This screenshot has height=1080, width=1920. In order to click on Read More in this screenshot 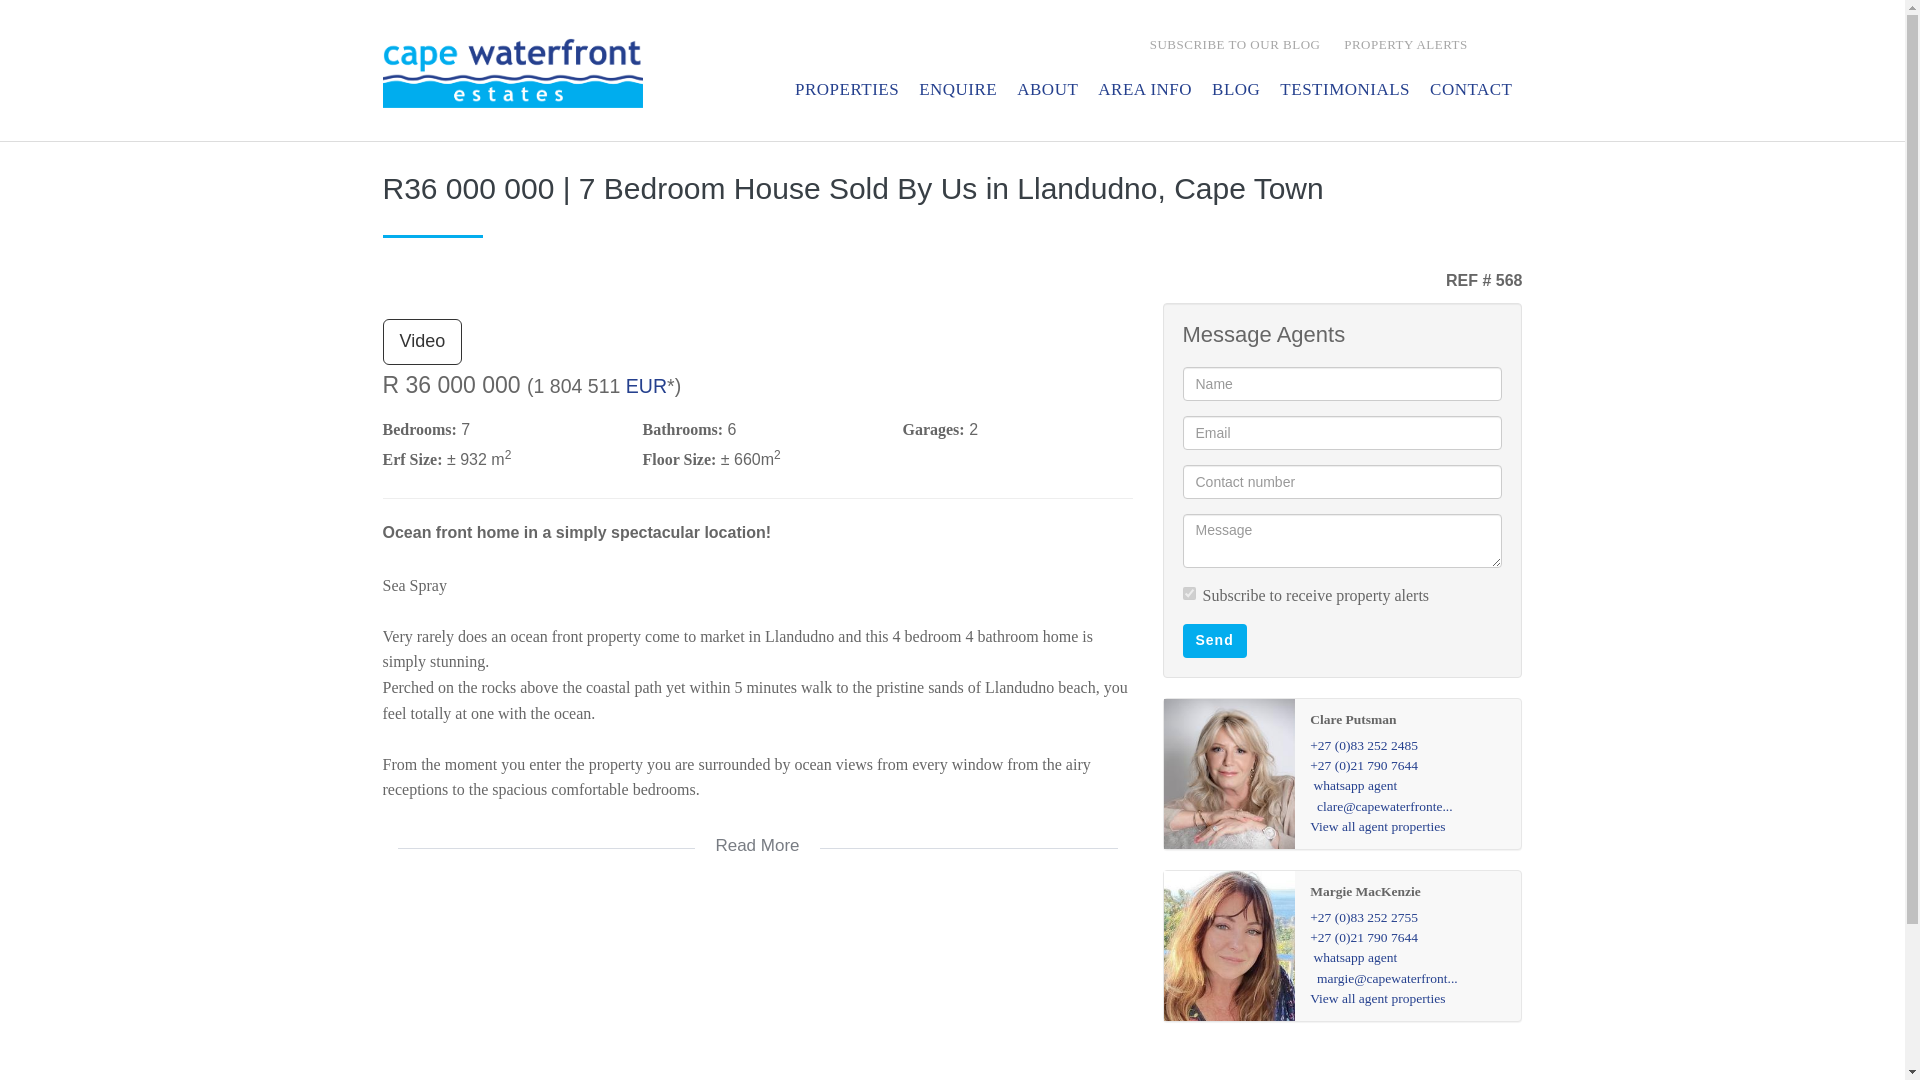, I will do `click(757, 833)`.